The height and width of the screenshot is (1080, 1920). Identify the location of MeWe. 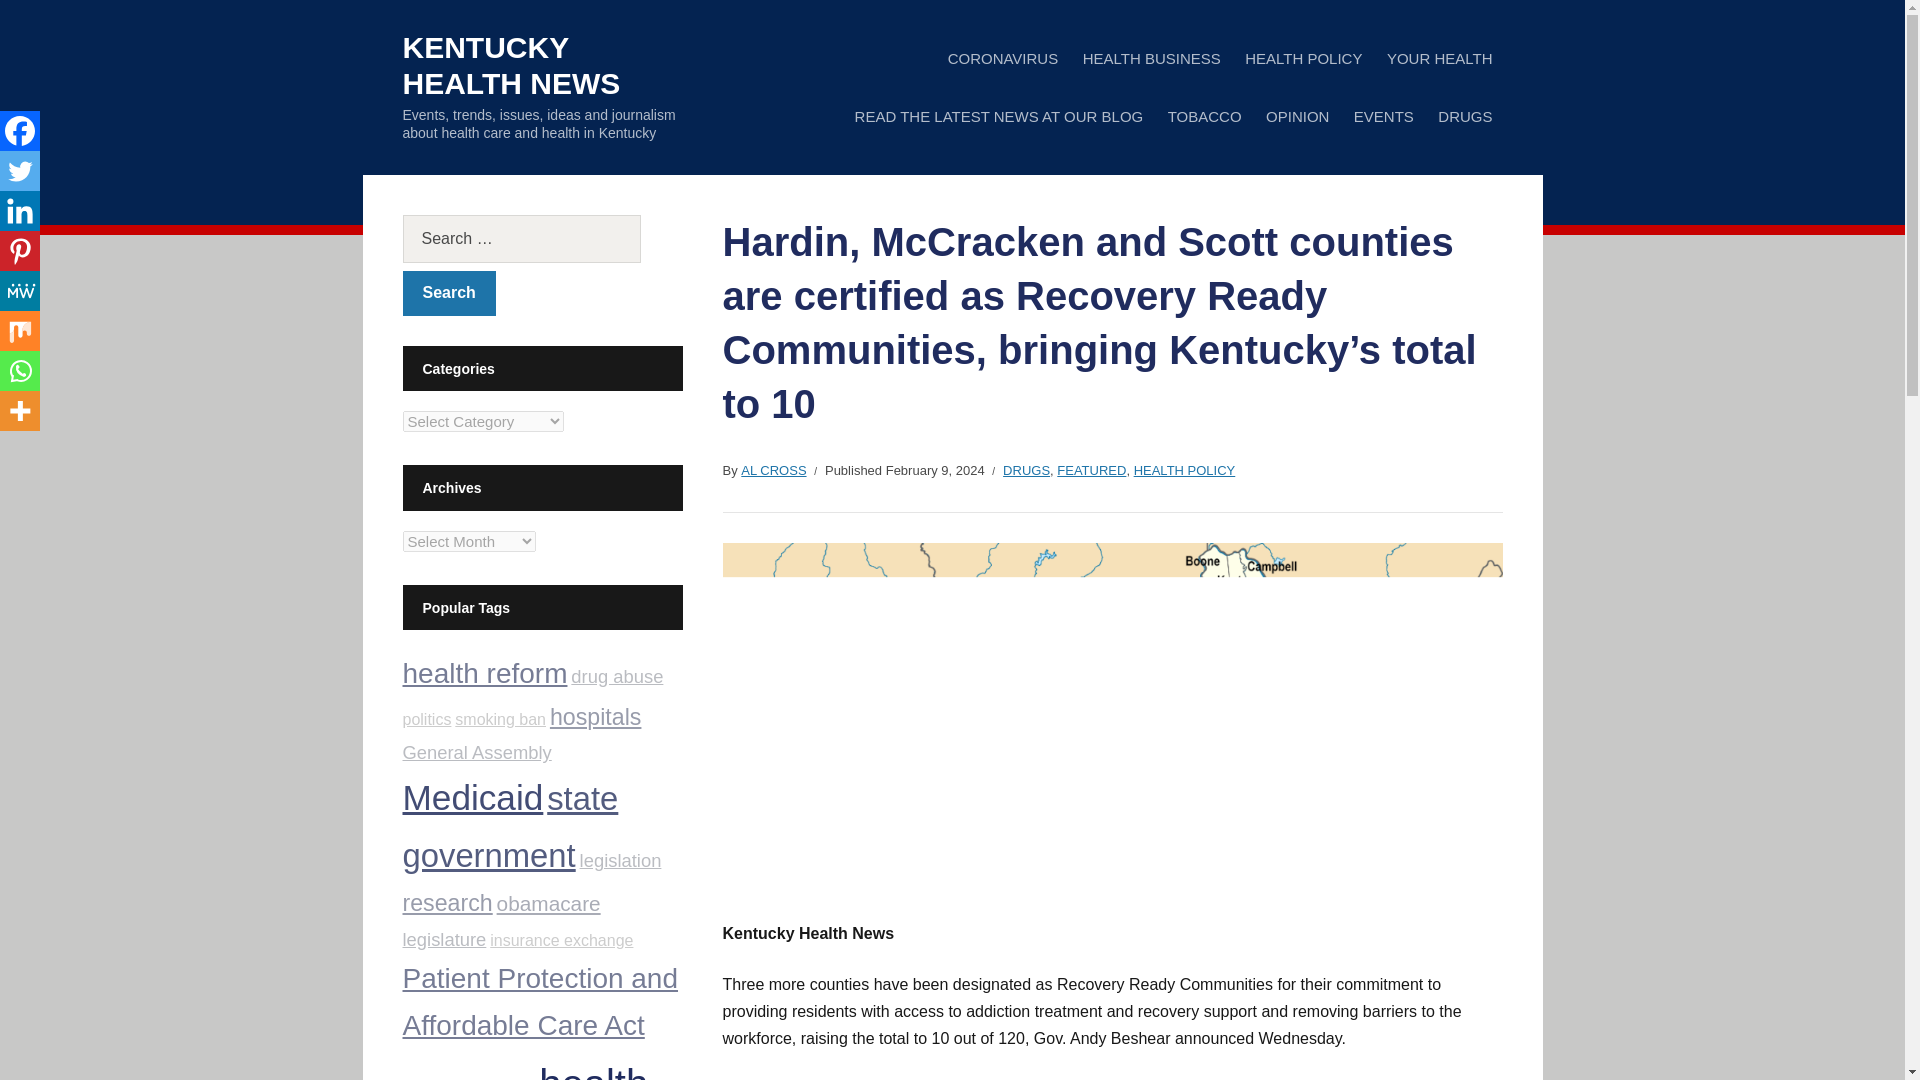
(20, 291).